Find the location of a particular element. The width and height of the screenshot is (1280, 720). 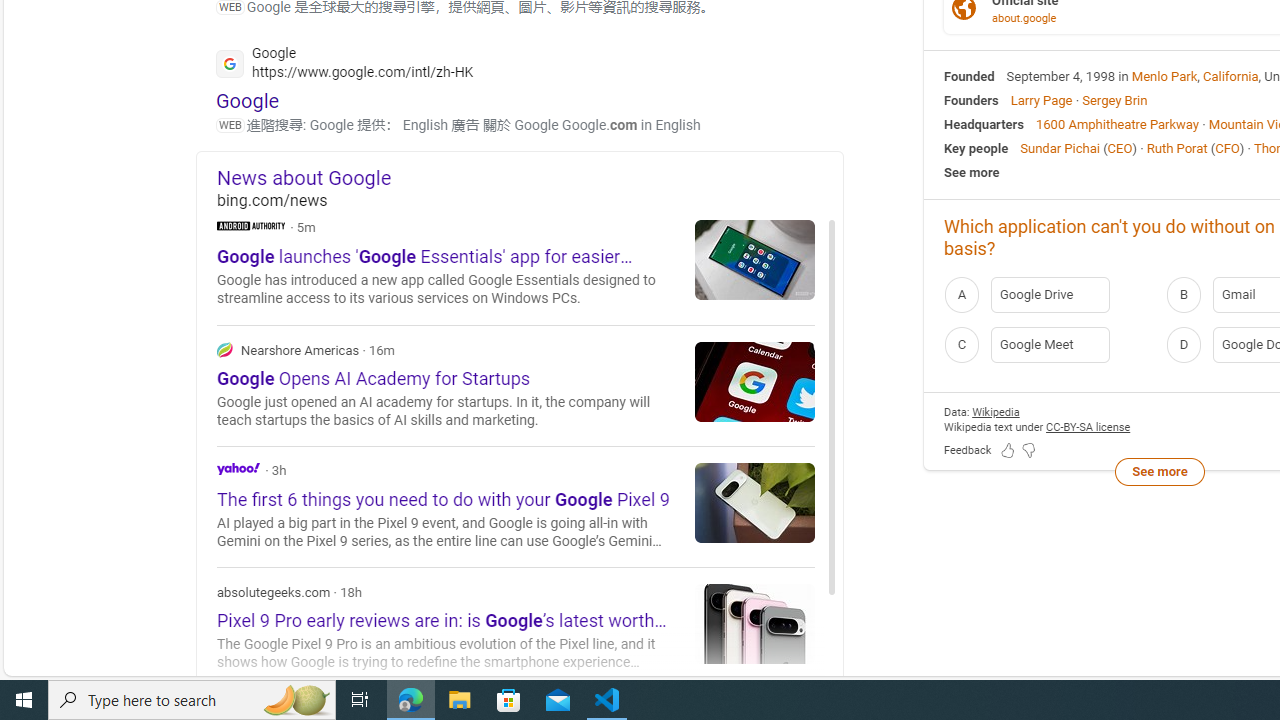

Ruth Porat is located at coordinates (1176, 148).